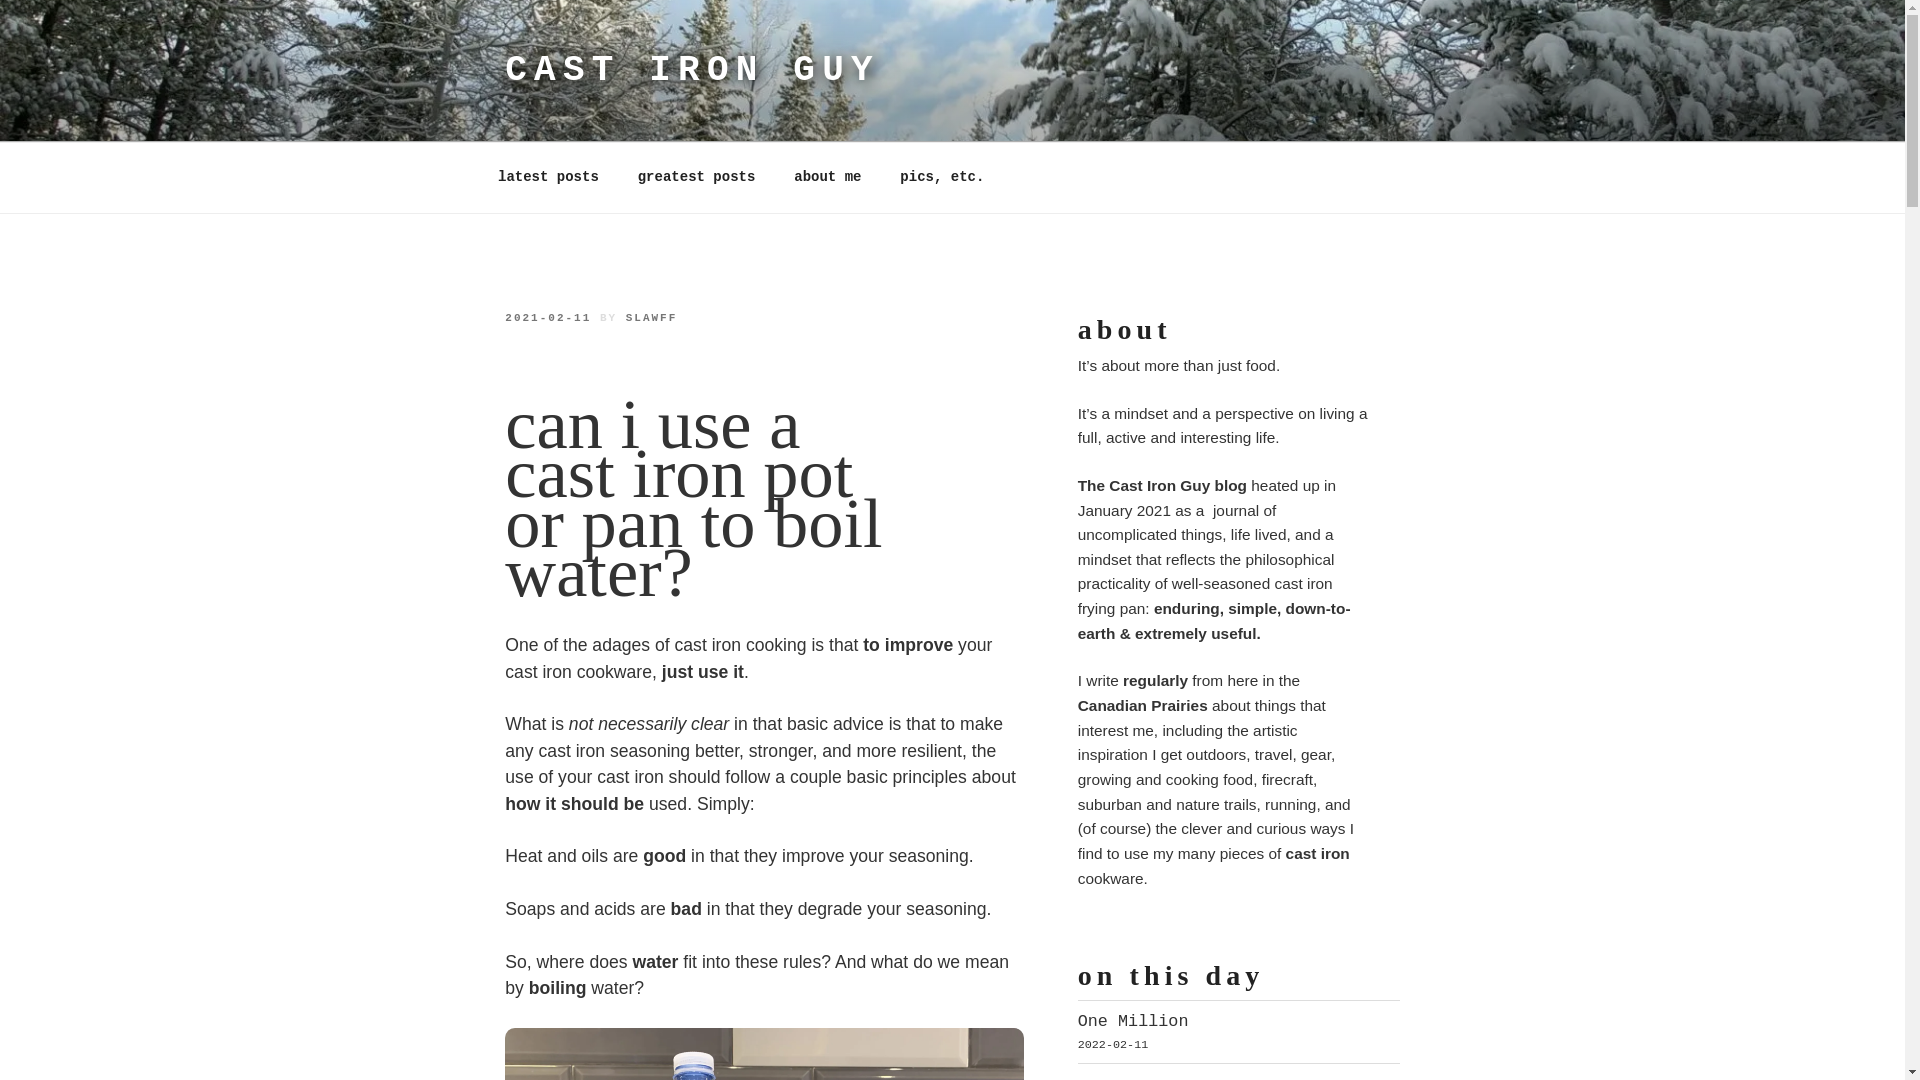 The image size is (1920, 1080). What do you see at coordinates (548, 177) in the screenshot?
I see `latest posts` at bounding box center [548, 177].